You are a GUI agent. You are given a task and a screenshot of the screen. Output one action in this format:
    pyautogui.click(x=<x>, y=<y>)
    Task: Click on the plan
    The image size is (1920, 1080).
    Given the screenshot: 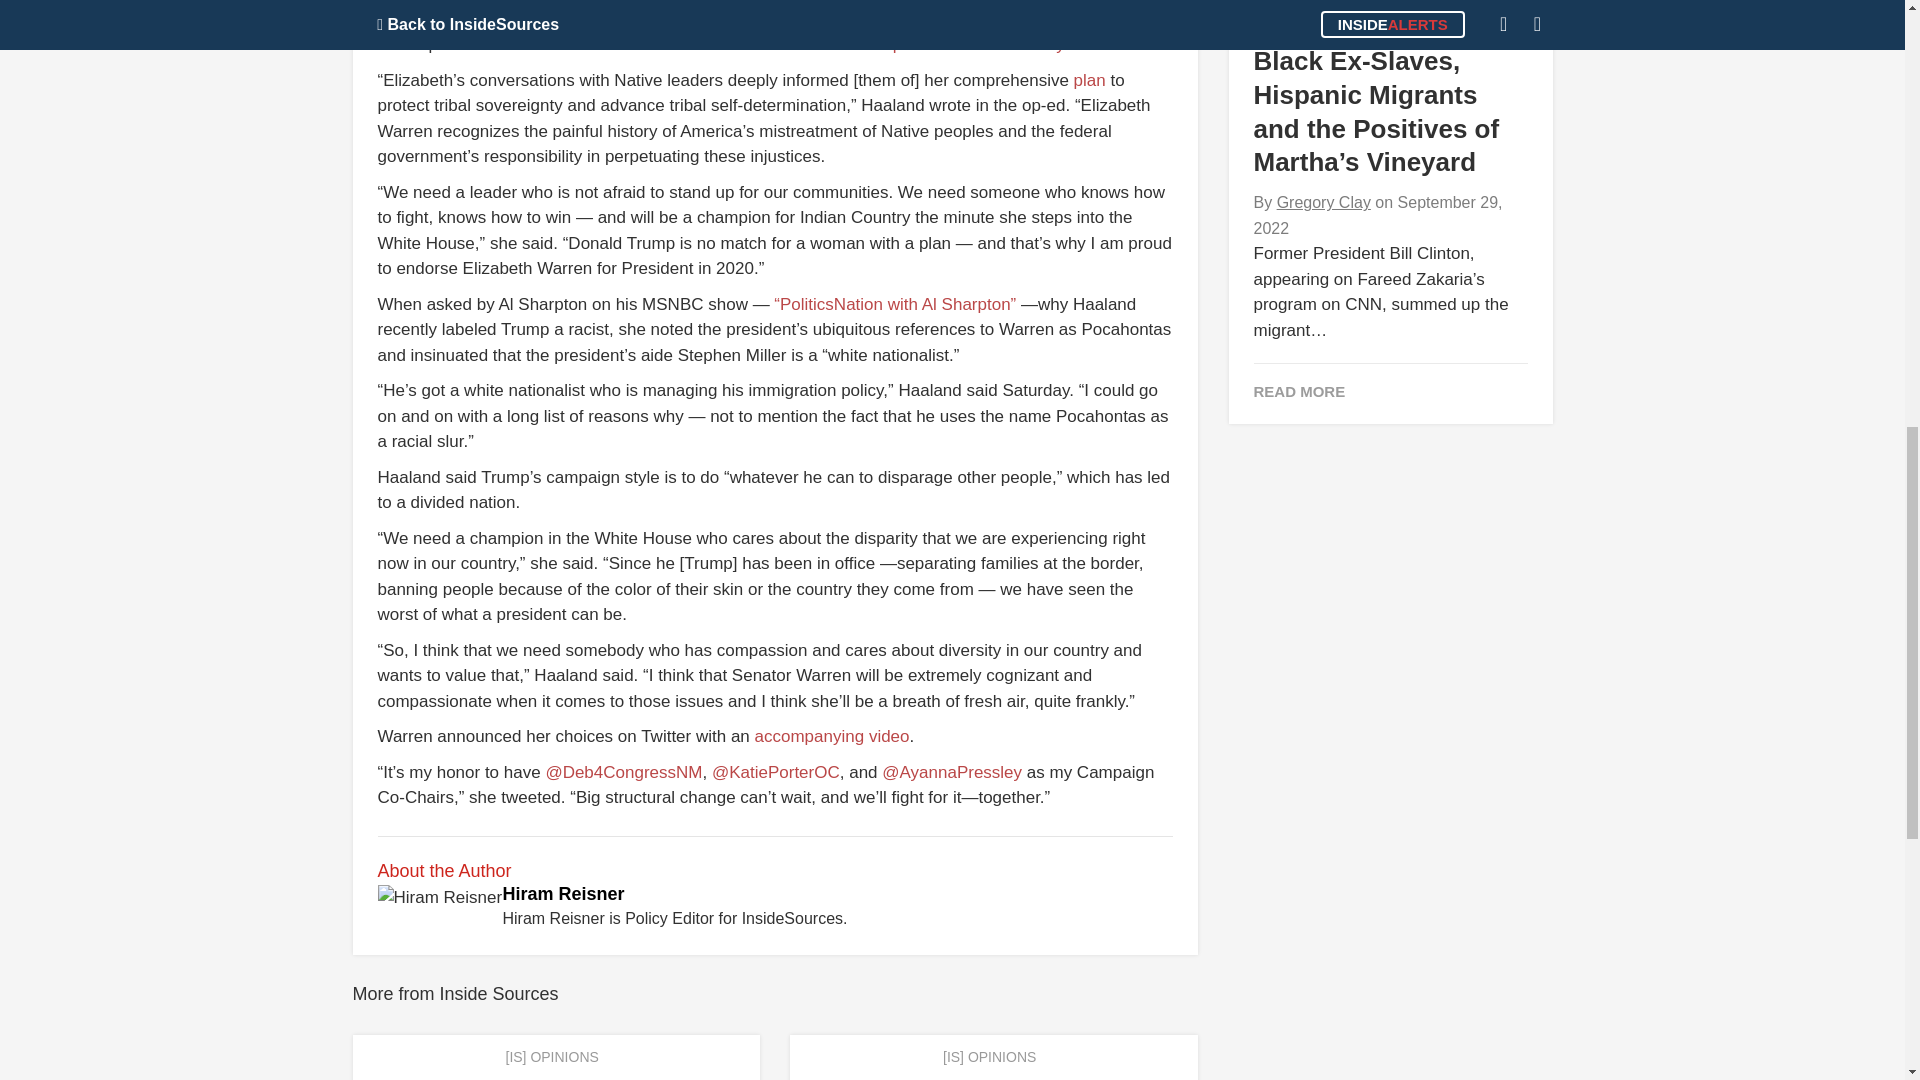 What is the action you would take?
    pyautogui.click(x=1089, y=80)
    